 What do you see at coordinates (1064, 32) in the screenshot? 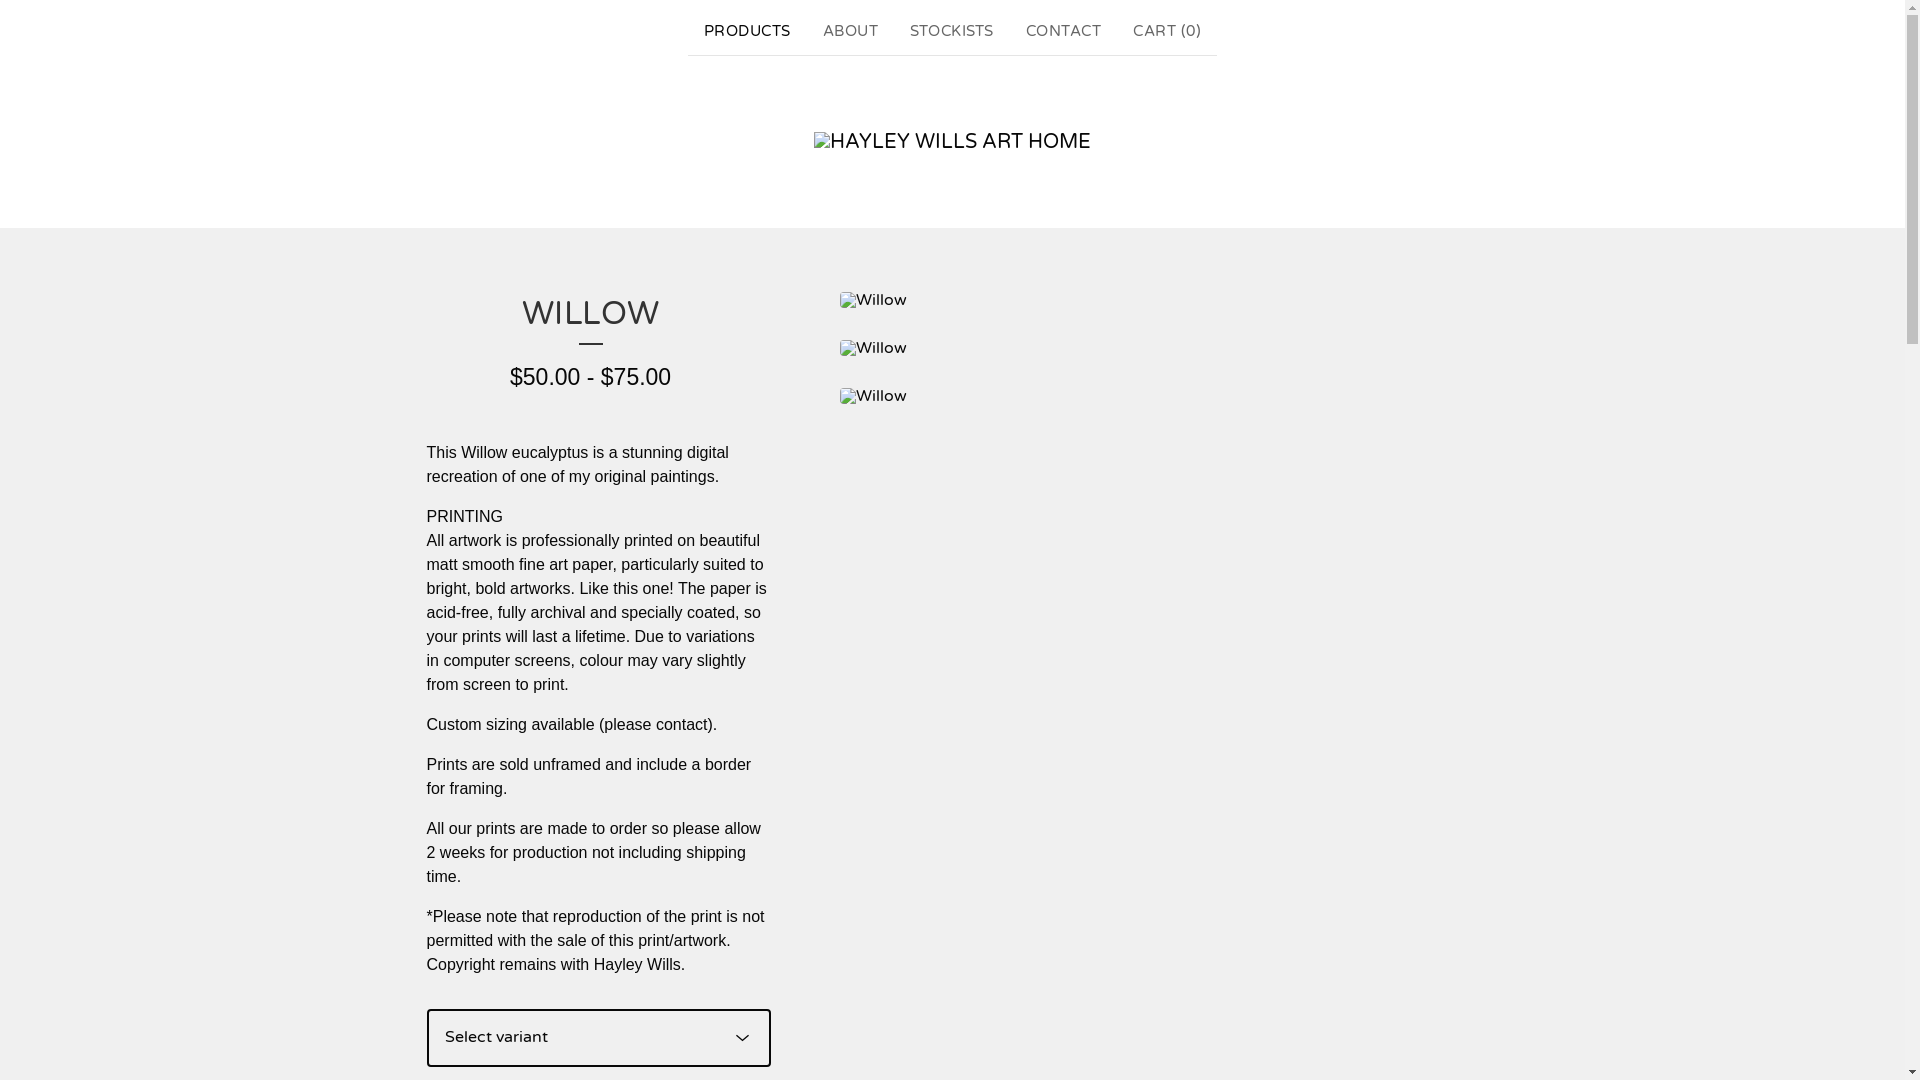
I see `CONTACT` at bounding box center [1064, 32].